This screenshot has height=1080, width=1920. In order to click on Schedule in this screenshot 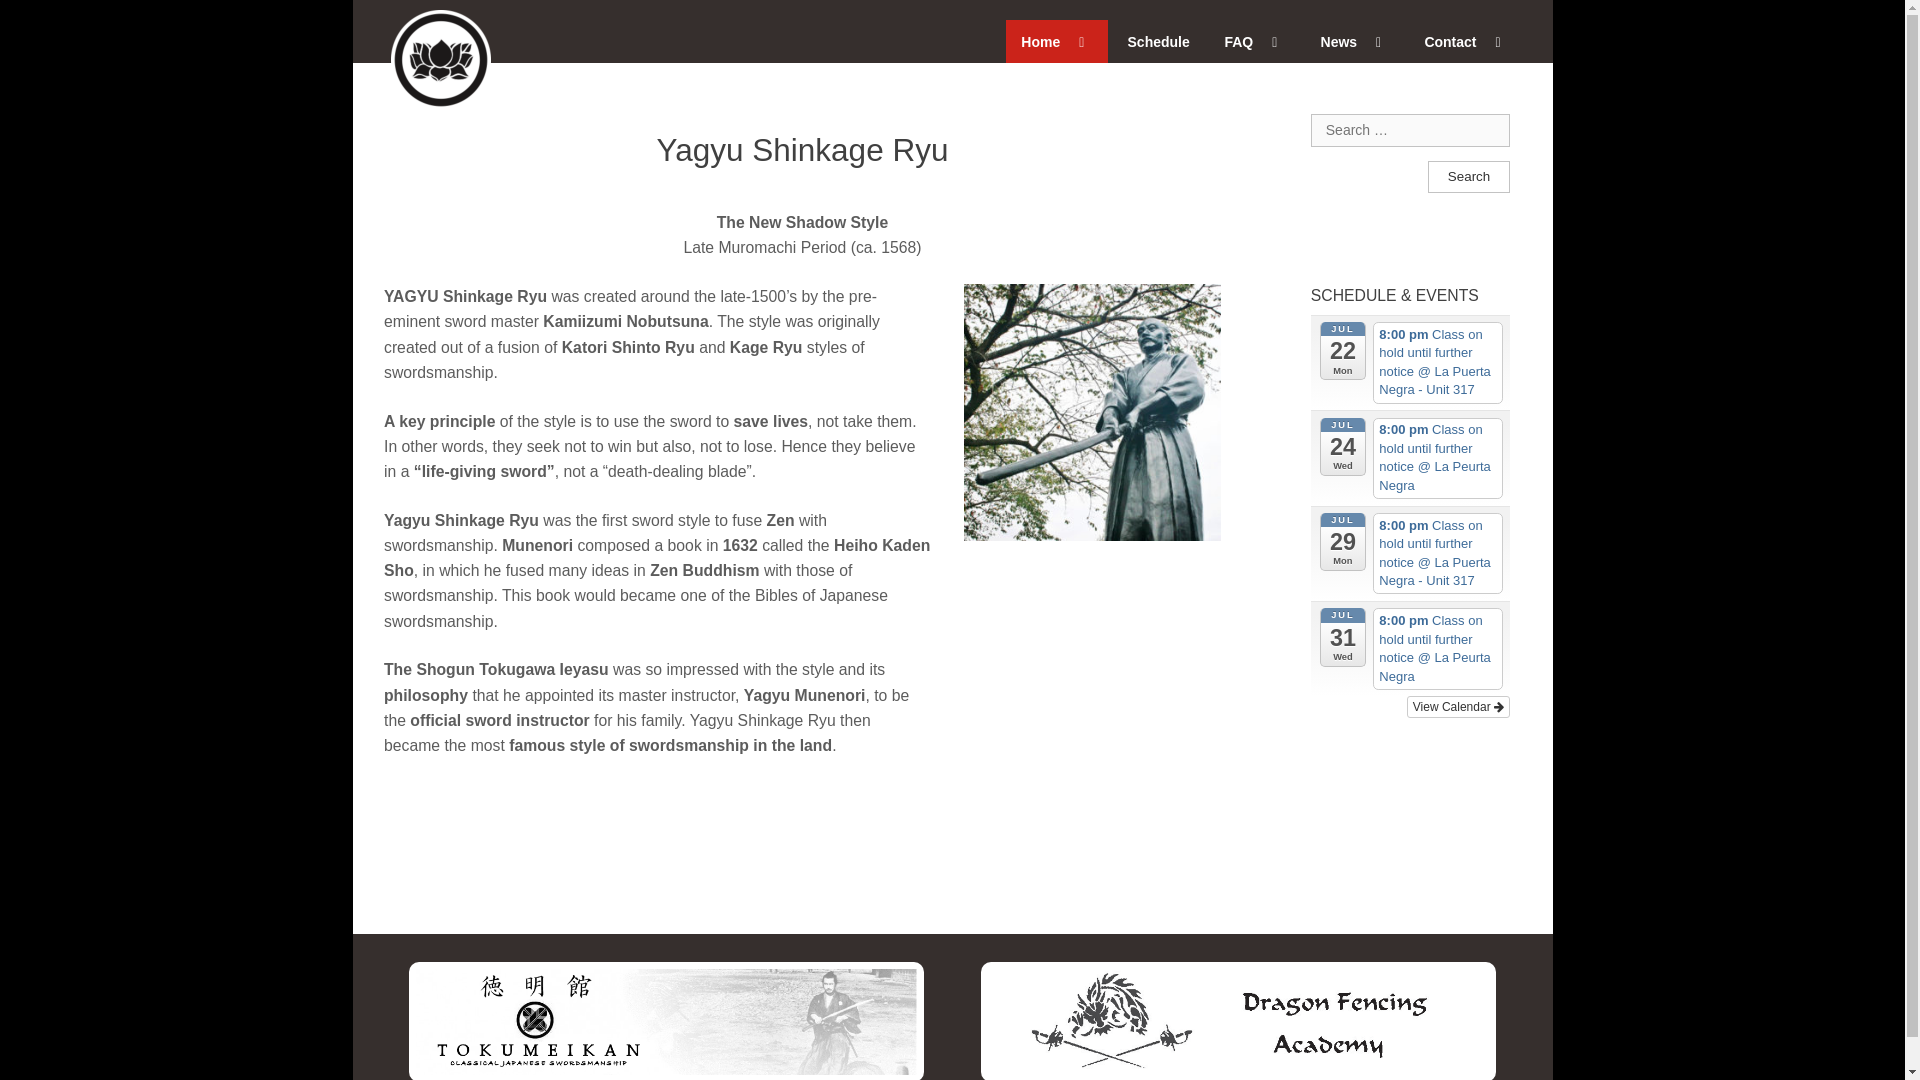, I will do `click(1158, 41)`.